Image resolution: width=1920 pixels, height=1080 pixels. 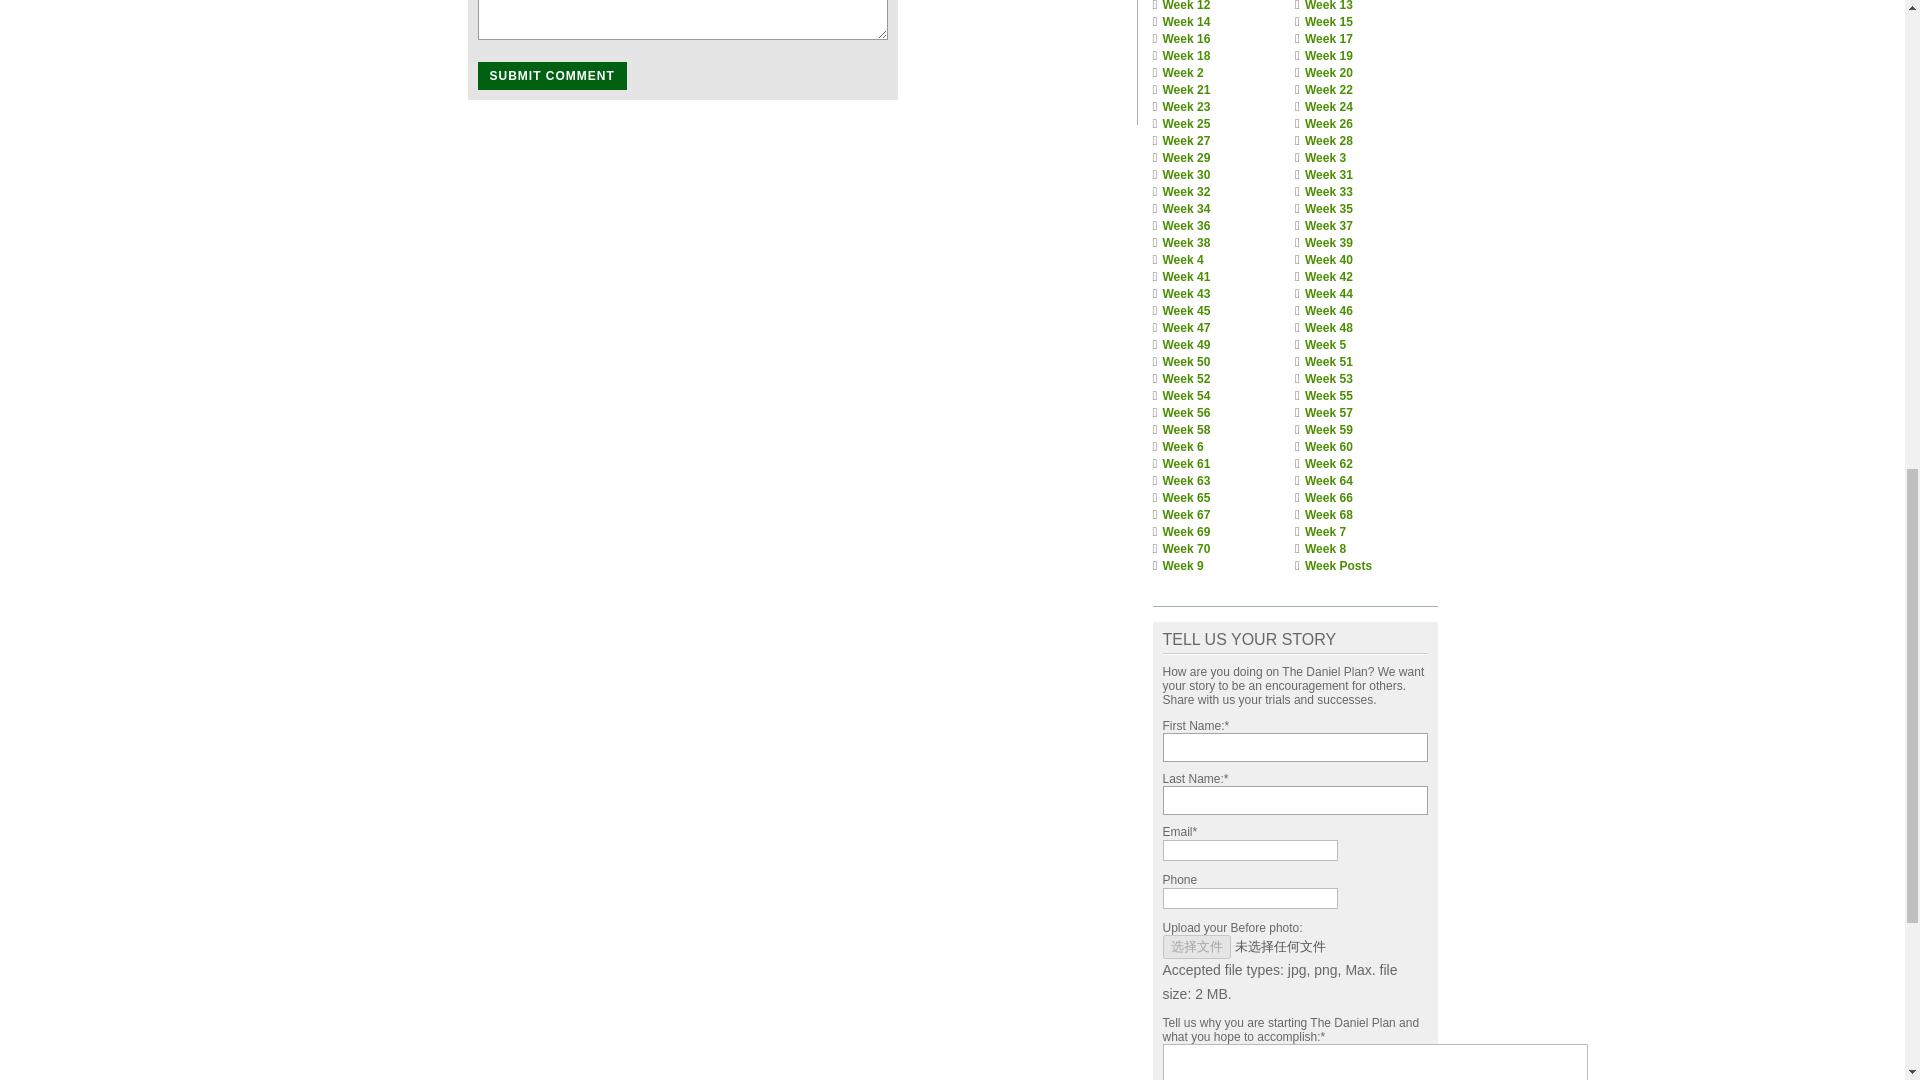 I want to click on Submit Comment, so click(x=552, y=75).